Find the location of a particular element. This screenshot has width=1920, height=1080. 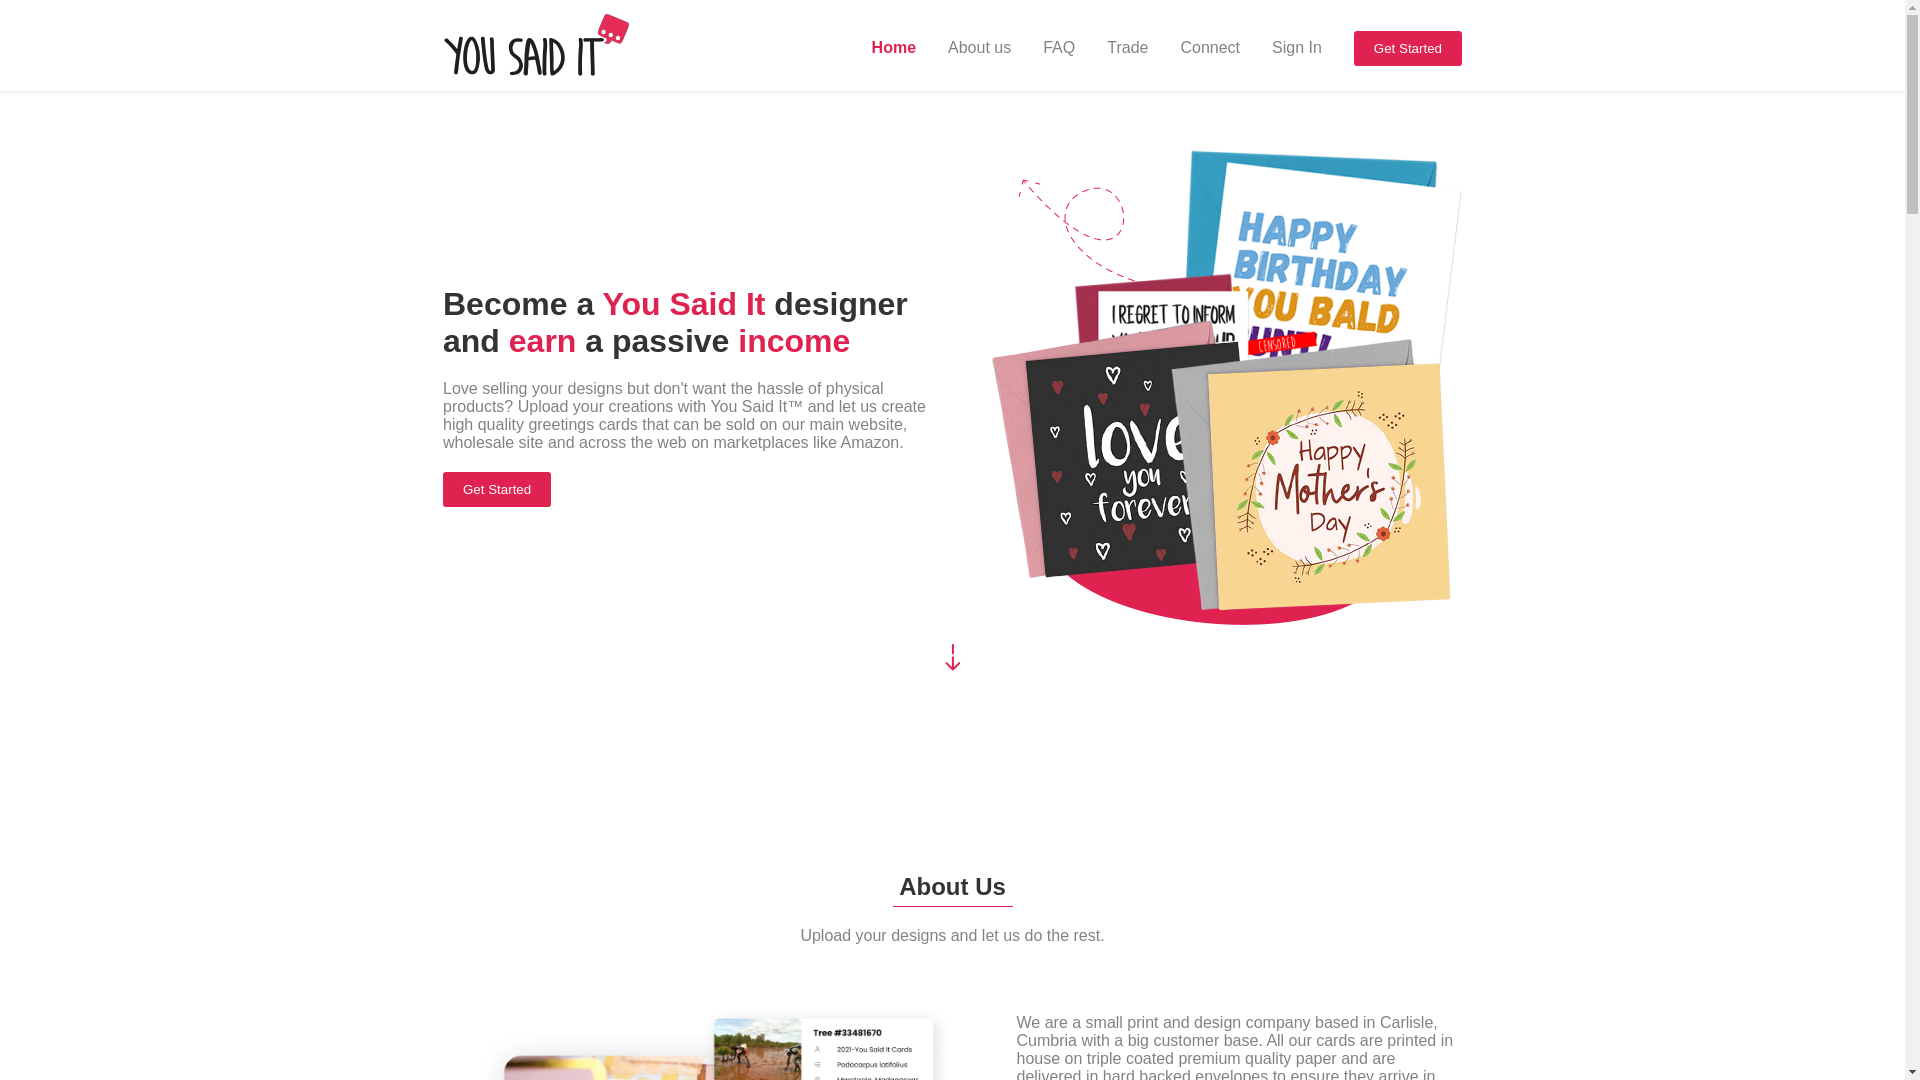

About us is located at coordinates (980, 47).